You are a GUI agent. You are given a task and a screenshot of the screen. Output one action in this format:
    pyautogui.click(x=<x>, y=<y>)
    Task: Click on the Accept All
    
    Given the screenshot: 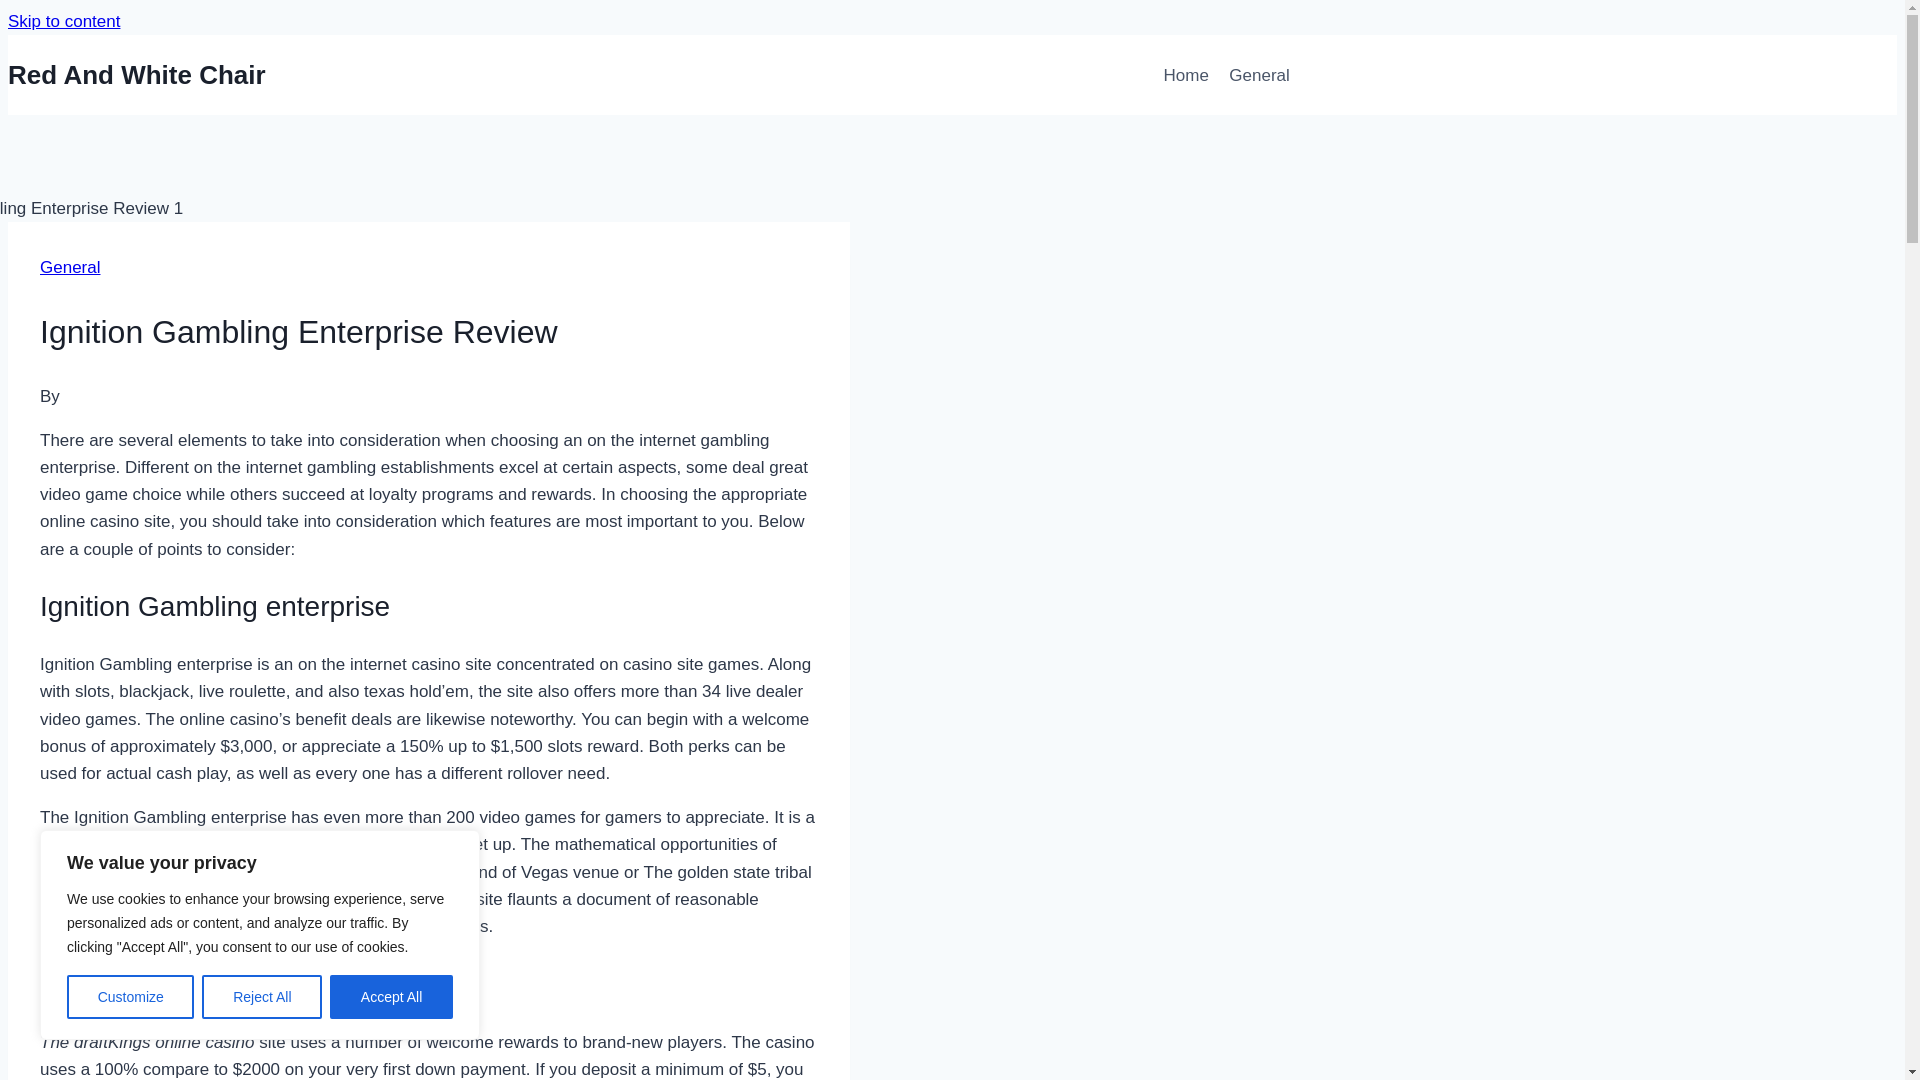 What is the action you would take?
    pyautogui.click(x=392, y=997)
    